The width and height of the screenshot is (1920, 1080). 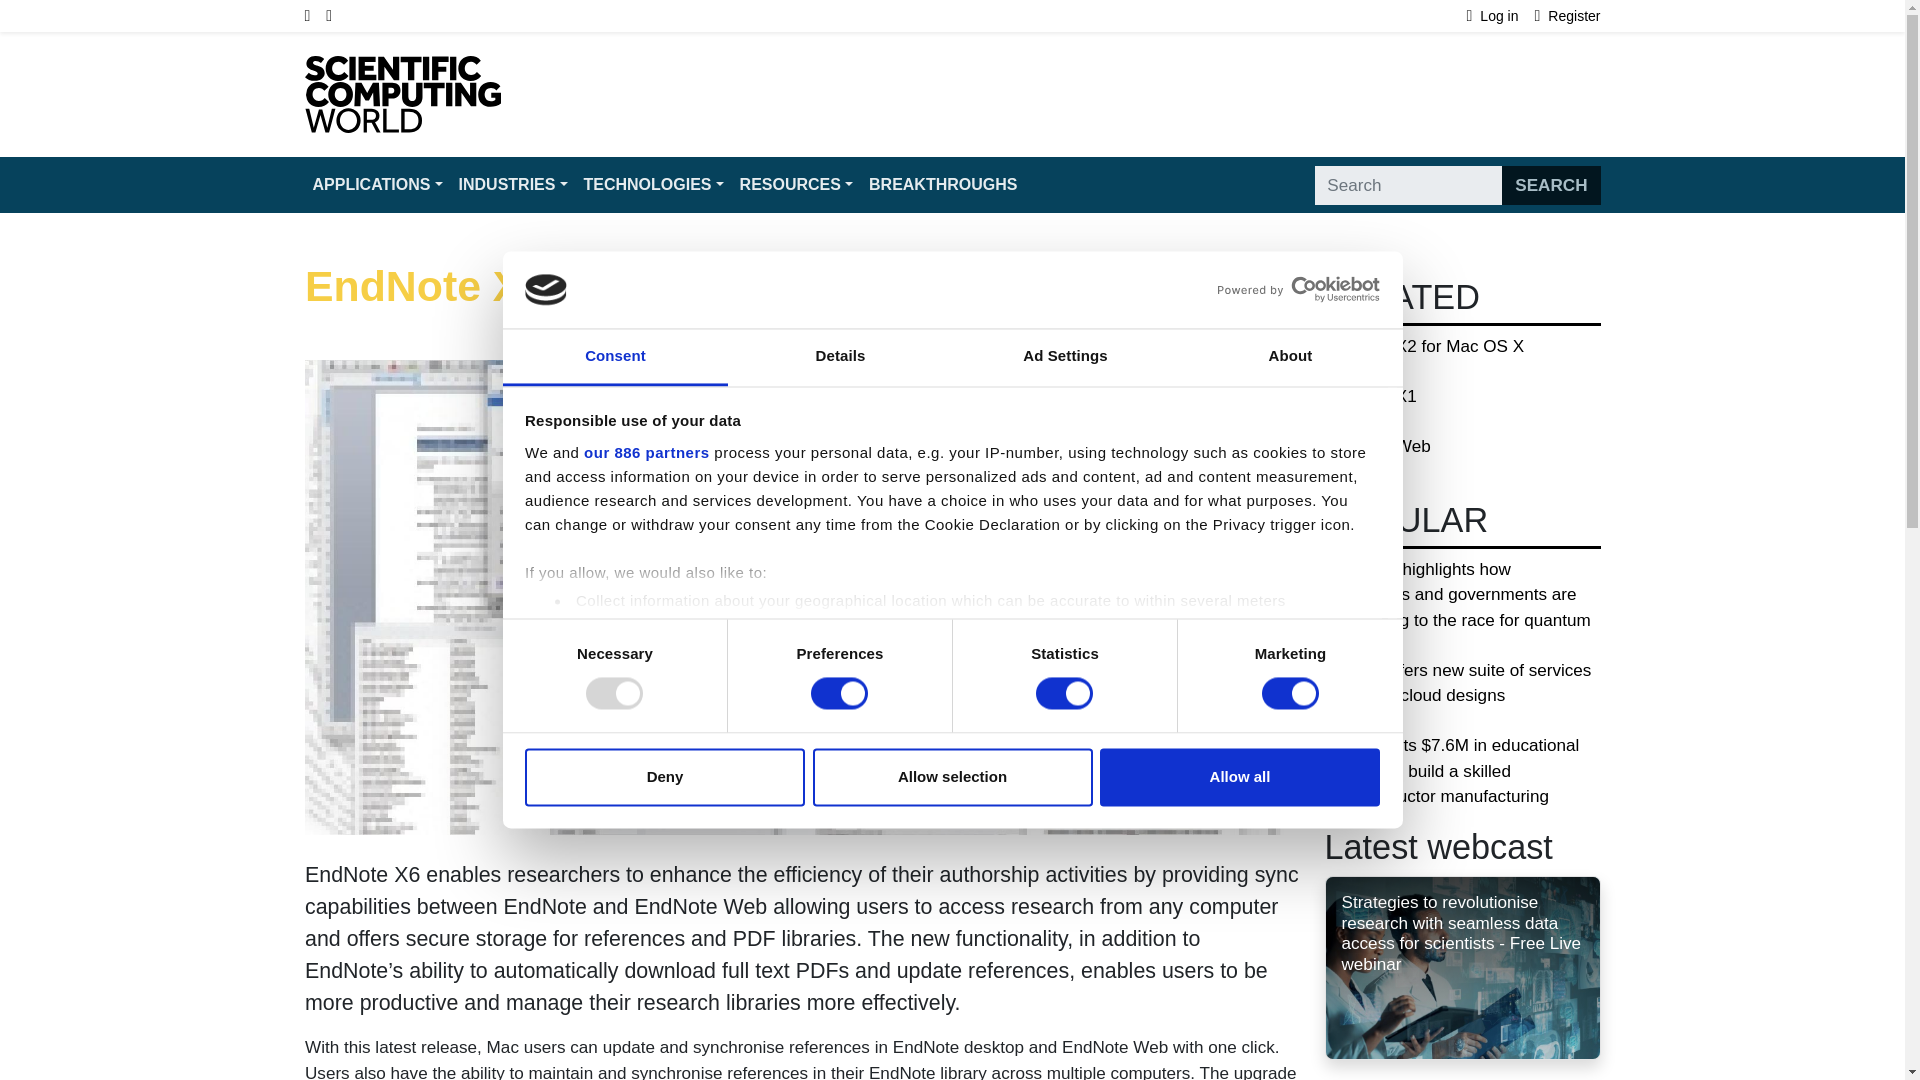 I want to click on Consent, so click(x=614, y=357).